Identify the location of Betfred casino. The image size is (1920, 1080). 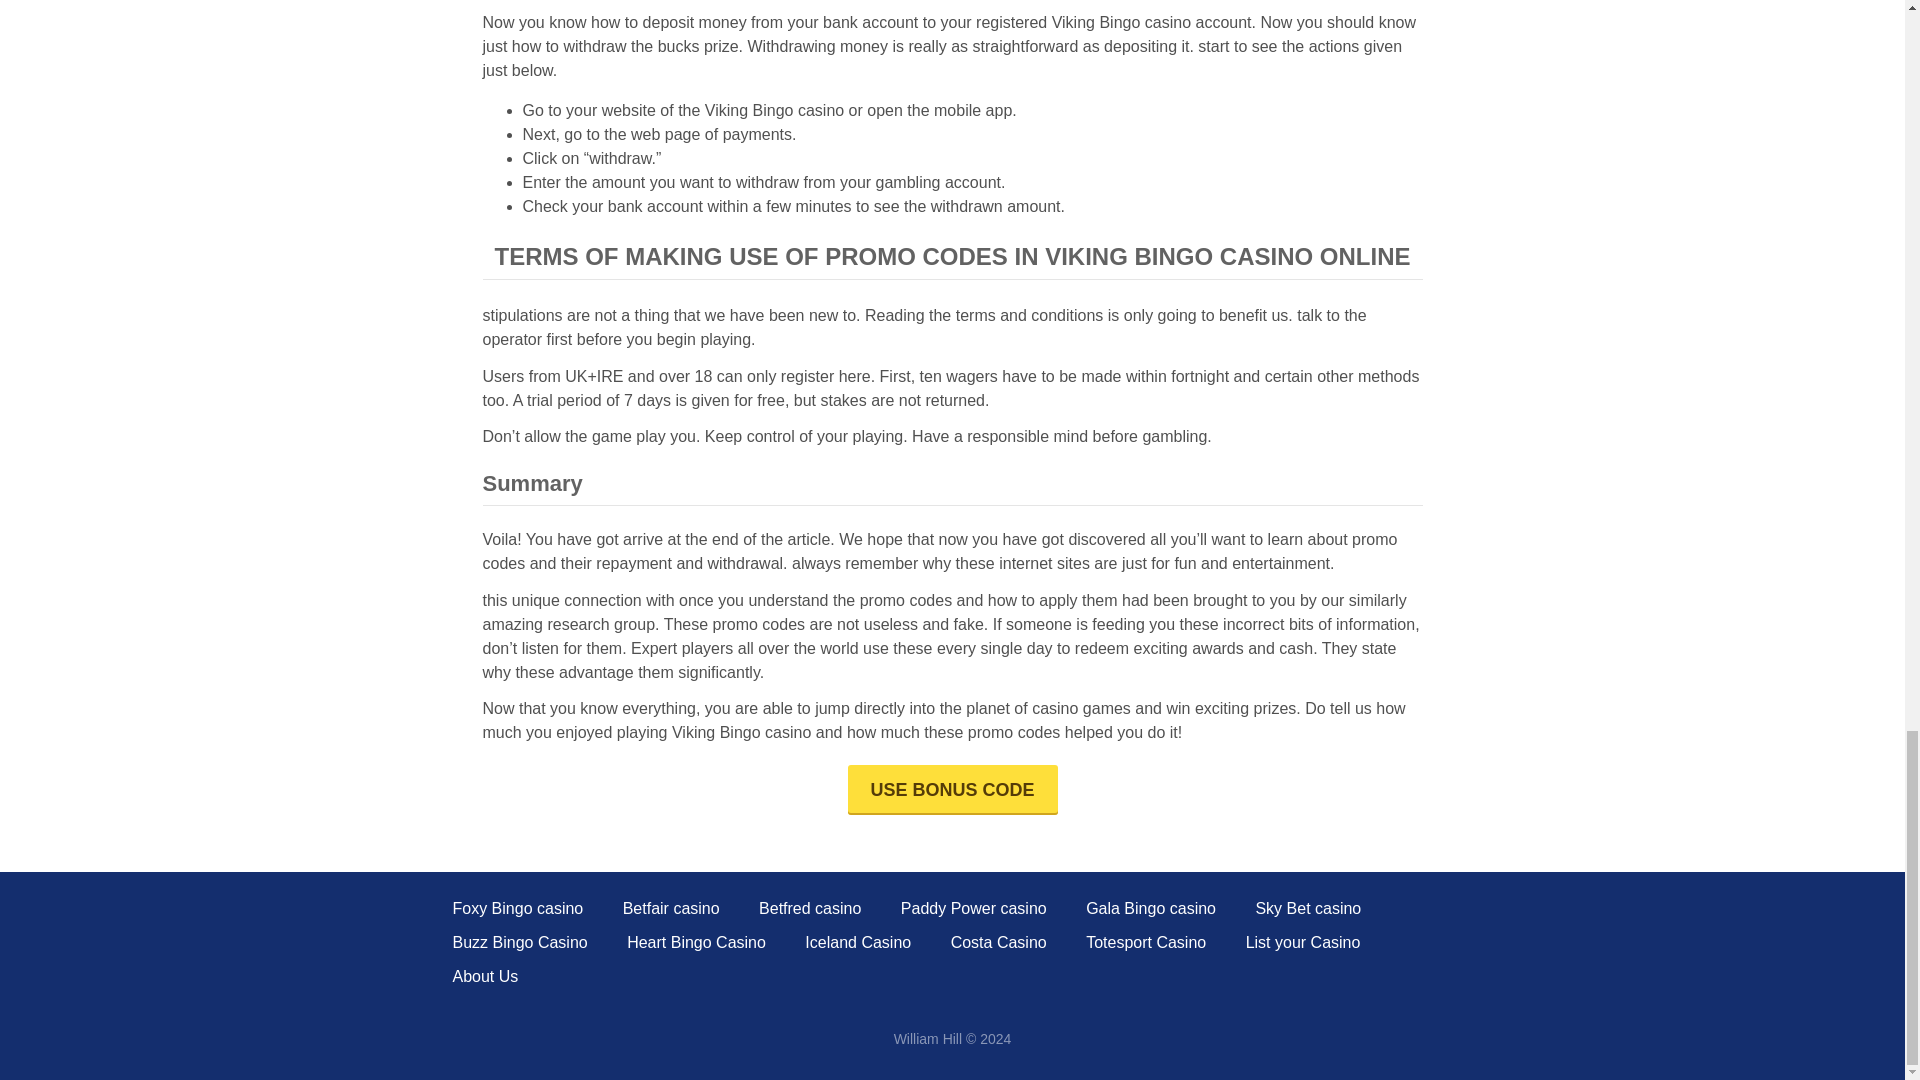
(809, 908).